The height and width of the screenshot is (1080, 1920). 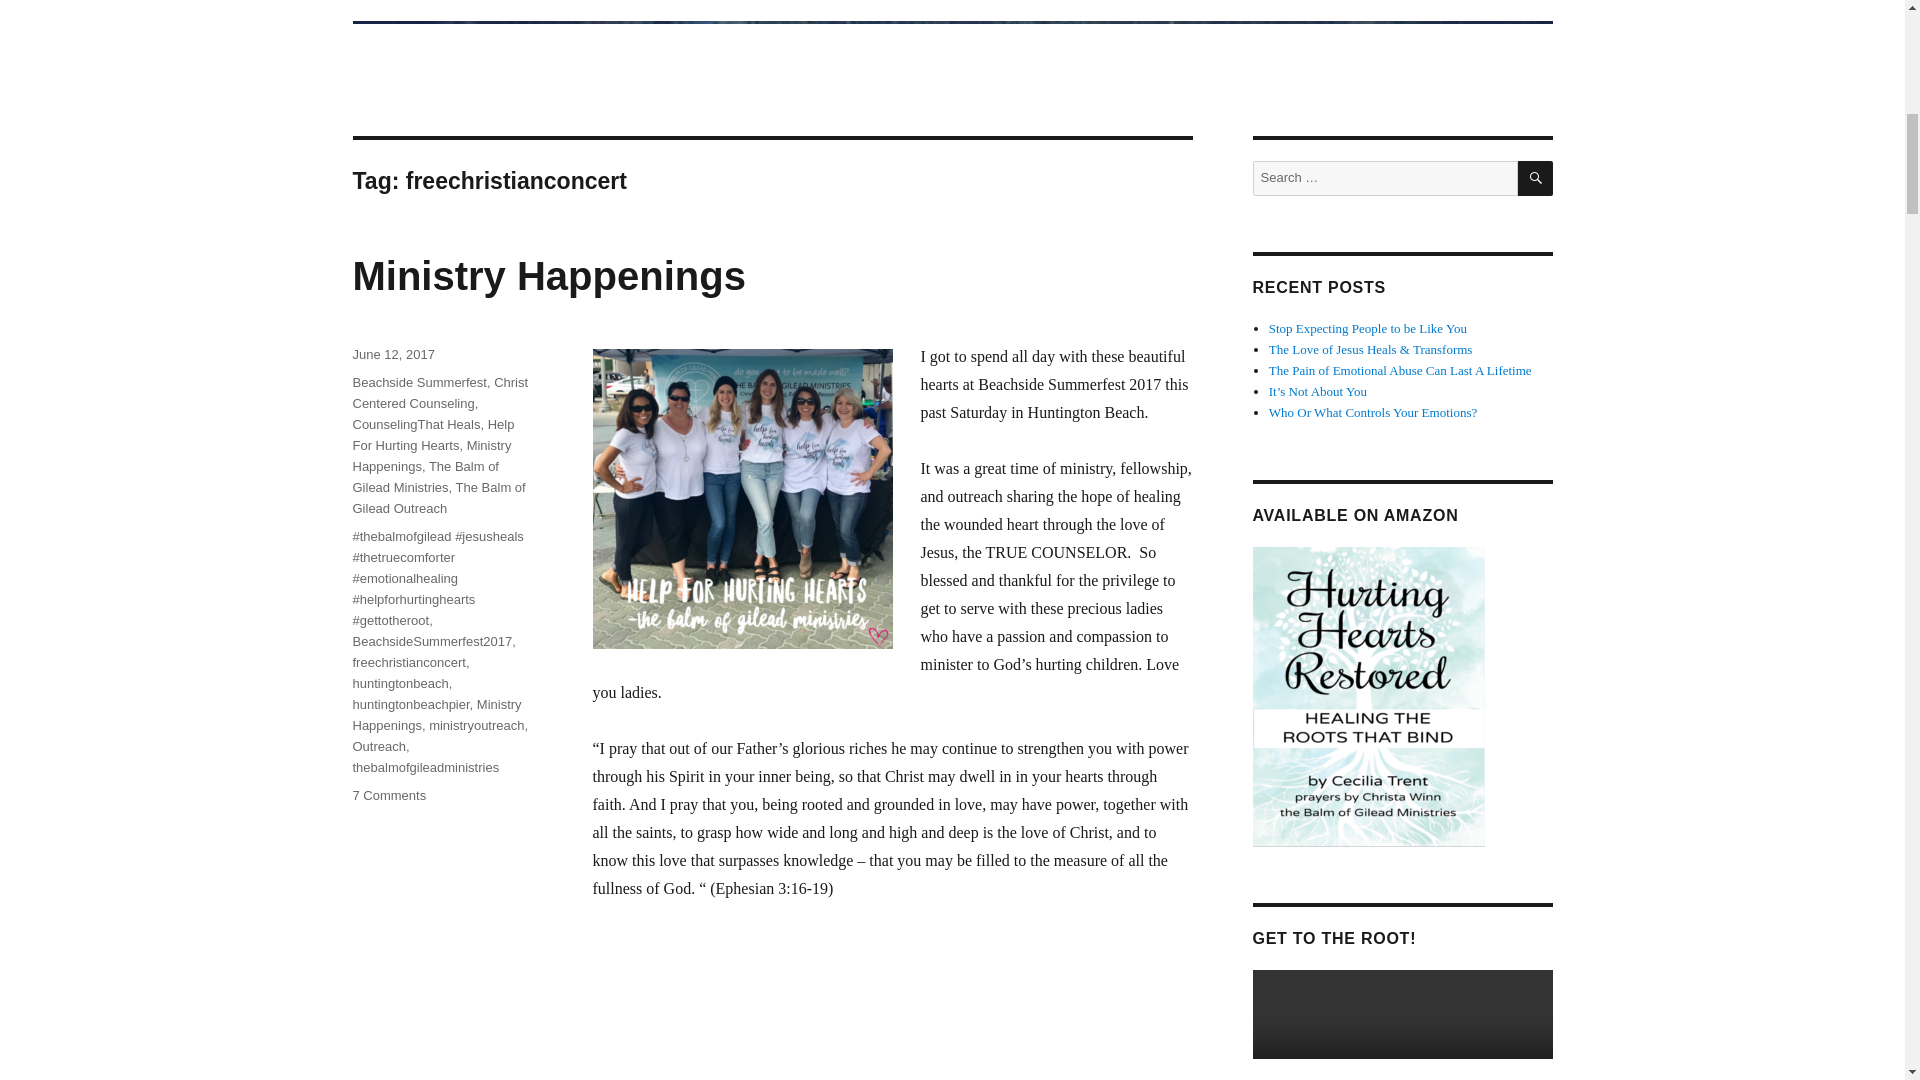 I want to click on CounselingThat Heals, so click(x=432, y=434).